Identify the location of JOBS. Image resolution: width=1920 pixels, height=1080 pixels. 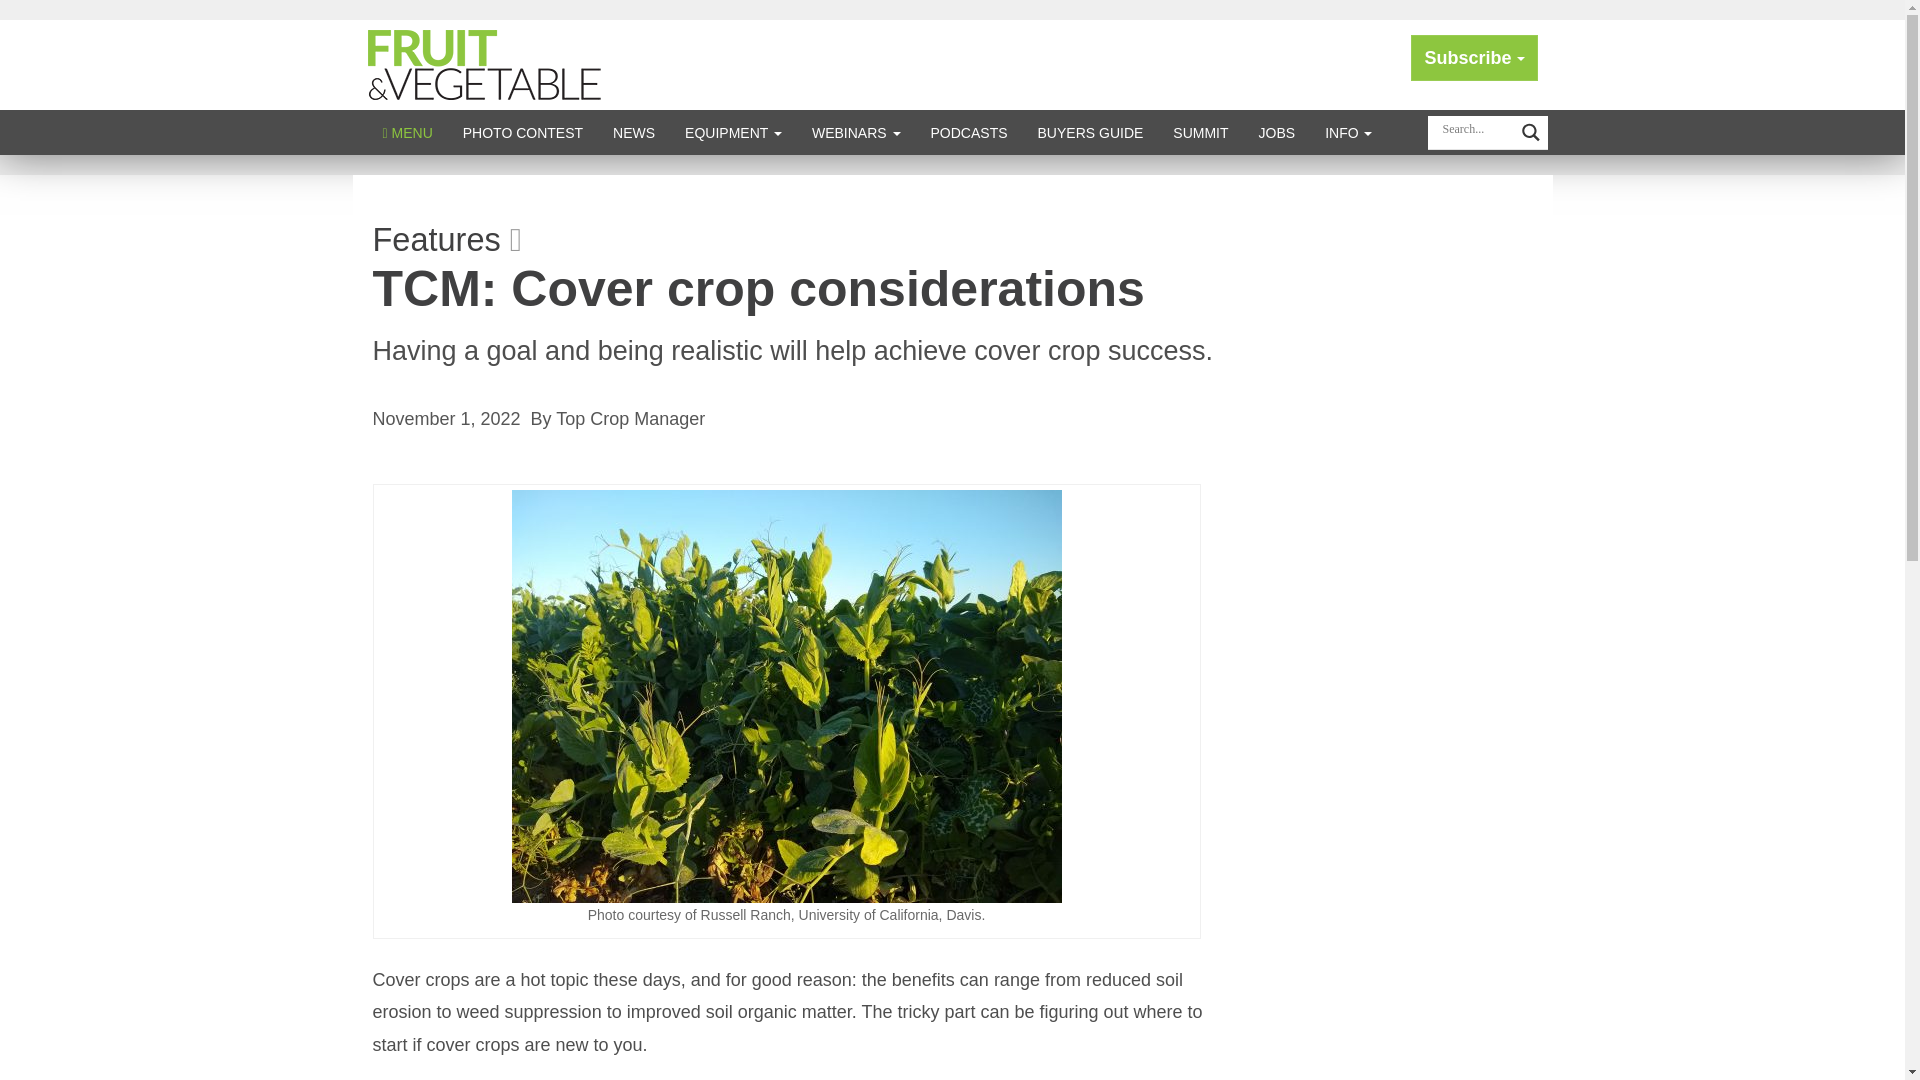
(1278, 132).